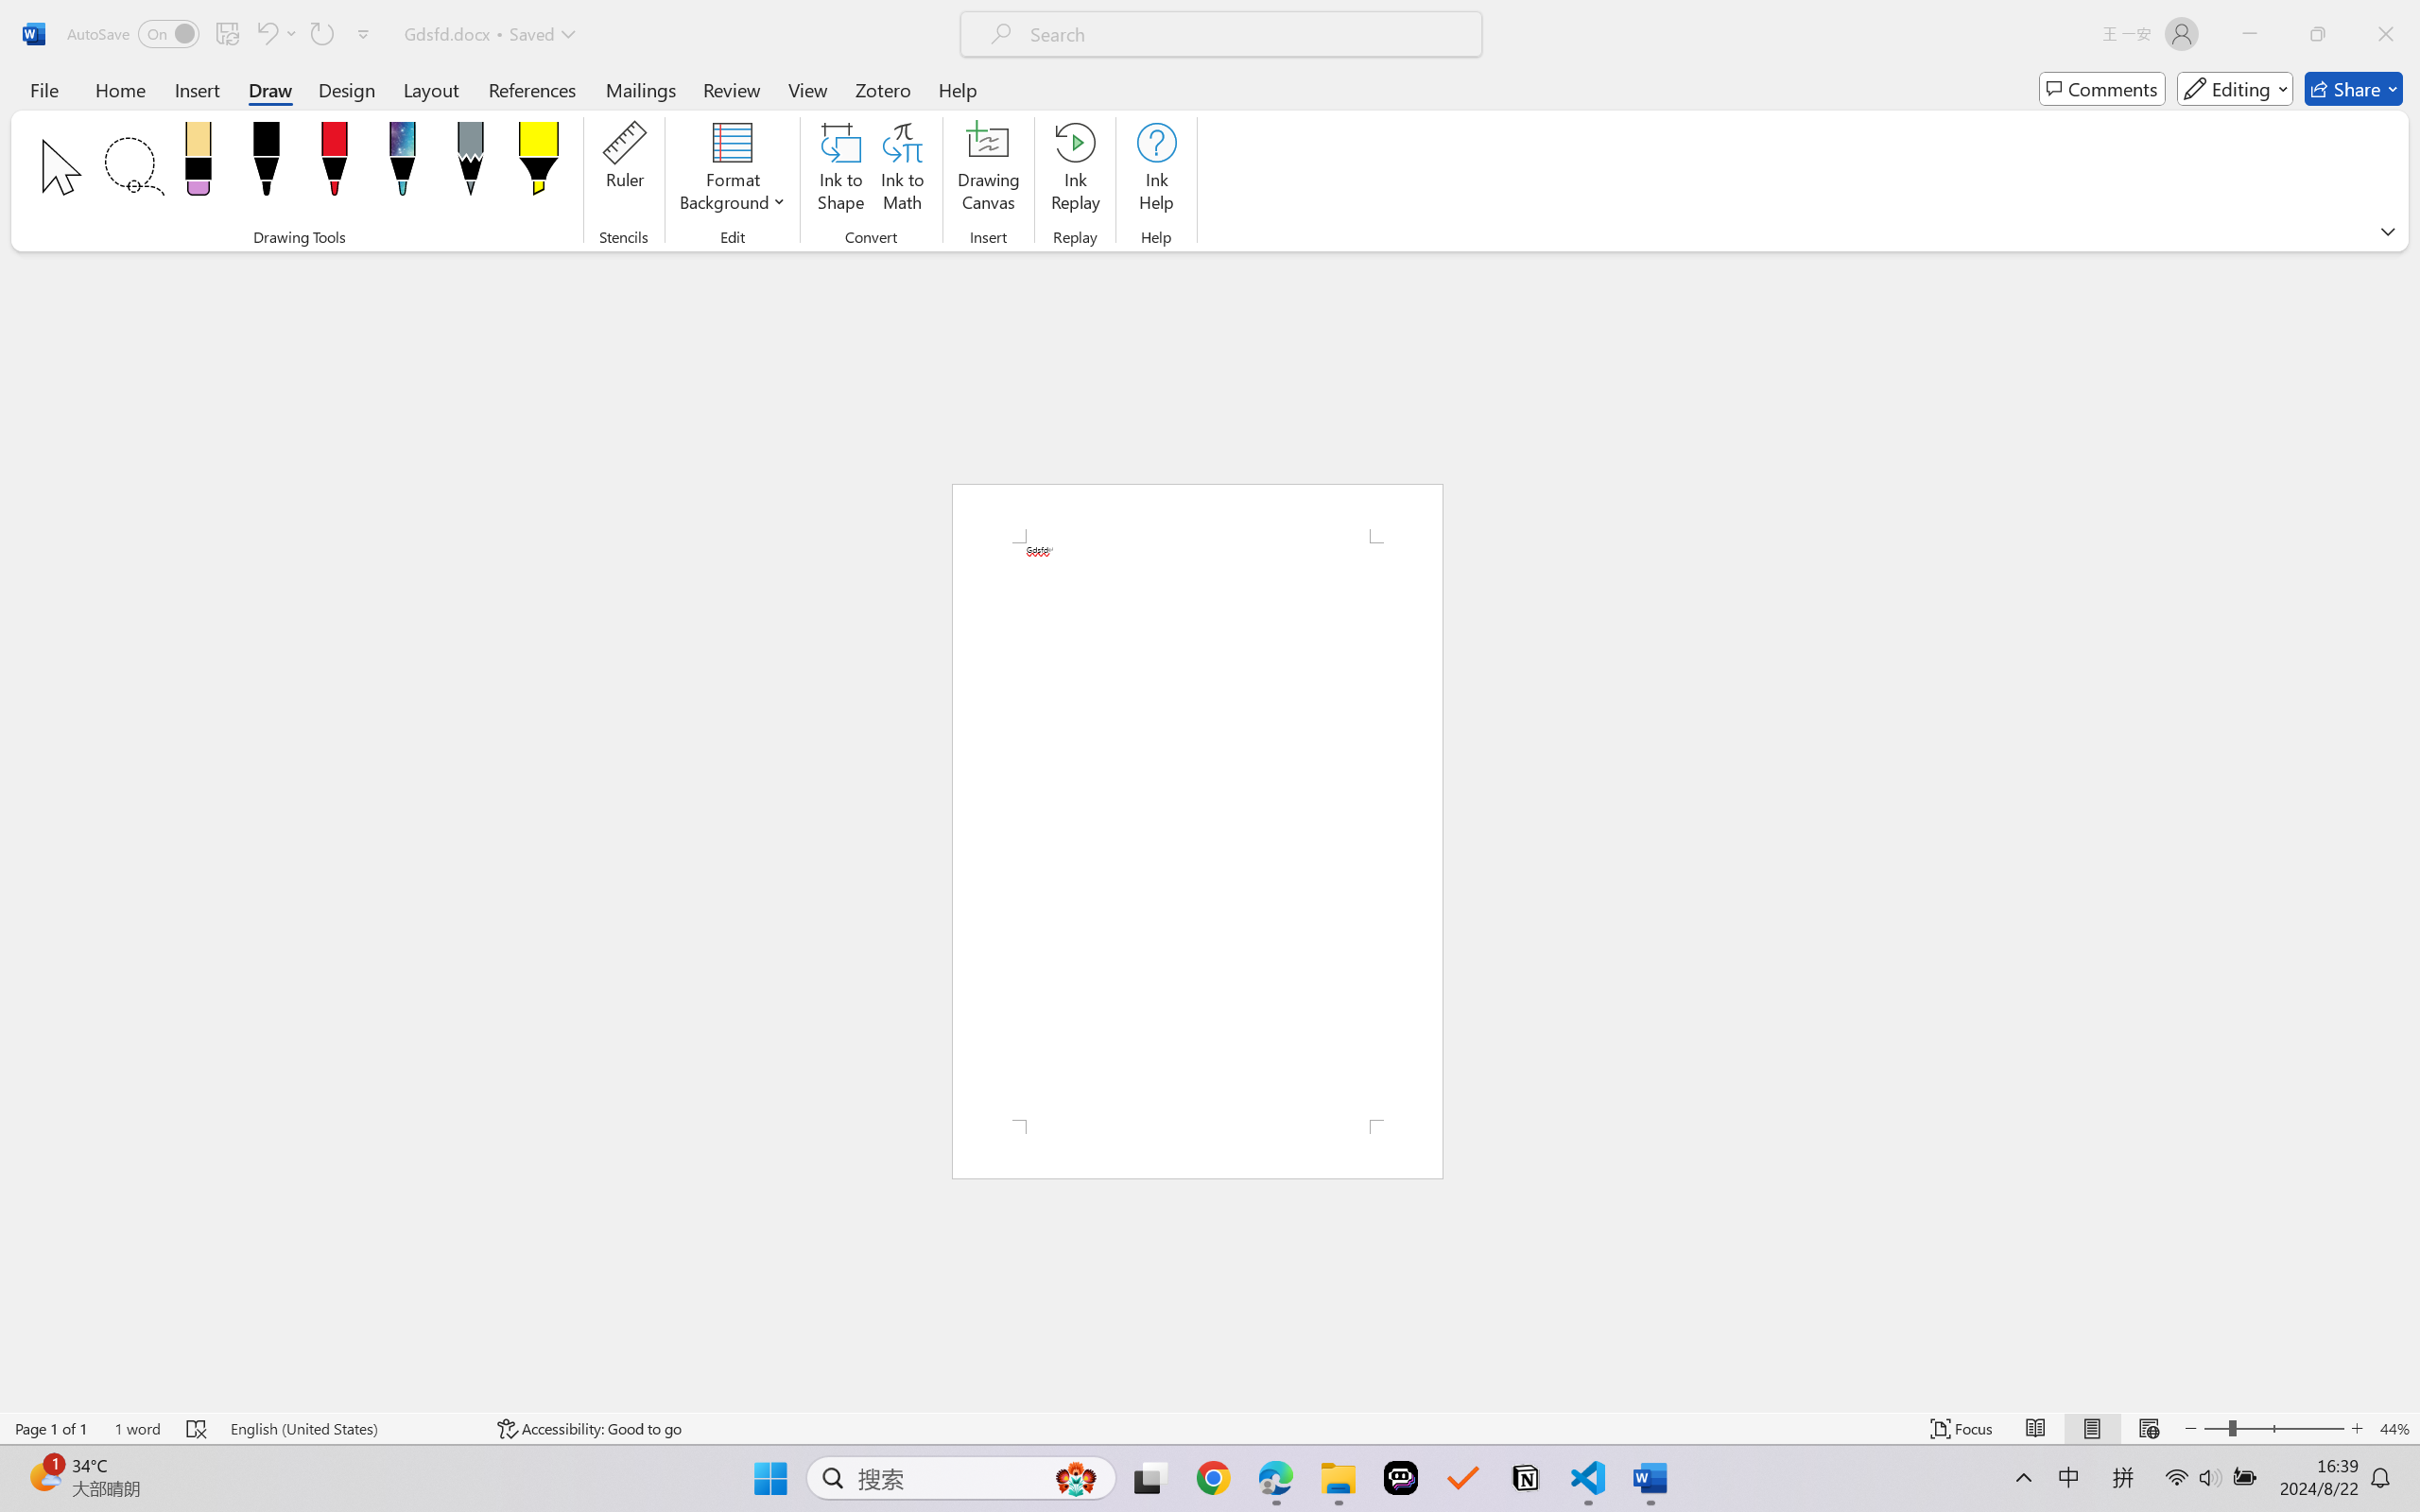 The height and width of the screenshot is (1512, 2420). What do you see at coordinates (902, 170) in the screenshot?
I see `Ink to Math` at bounding box center [902, 170].